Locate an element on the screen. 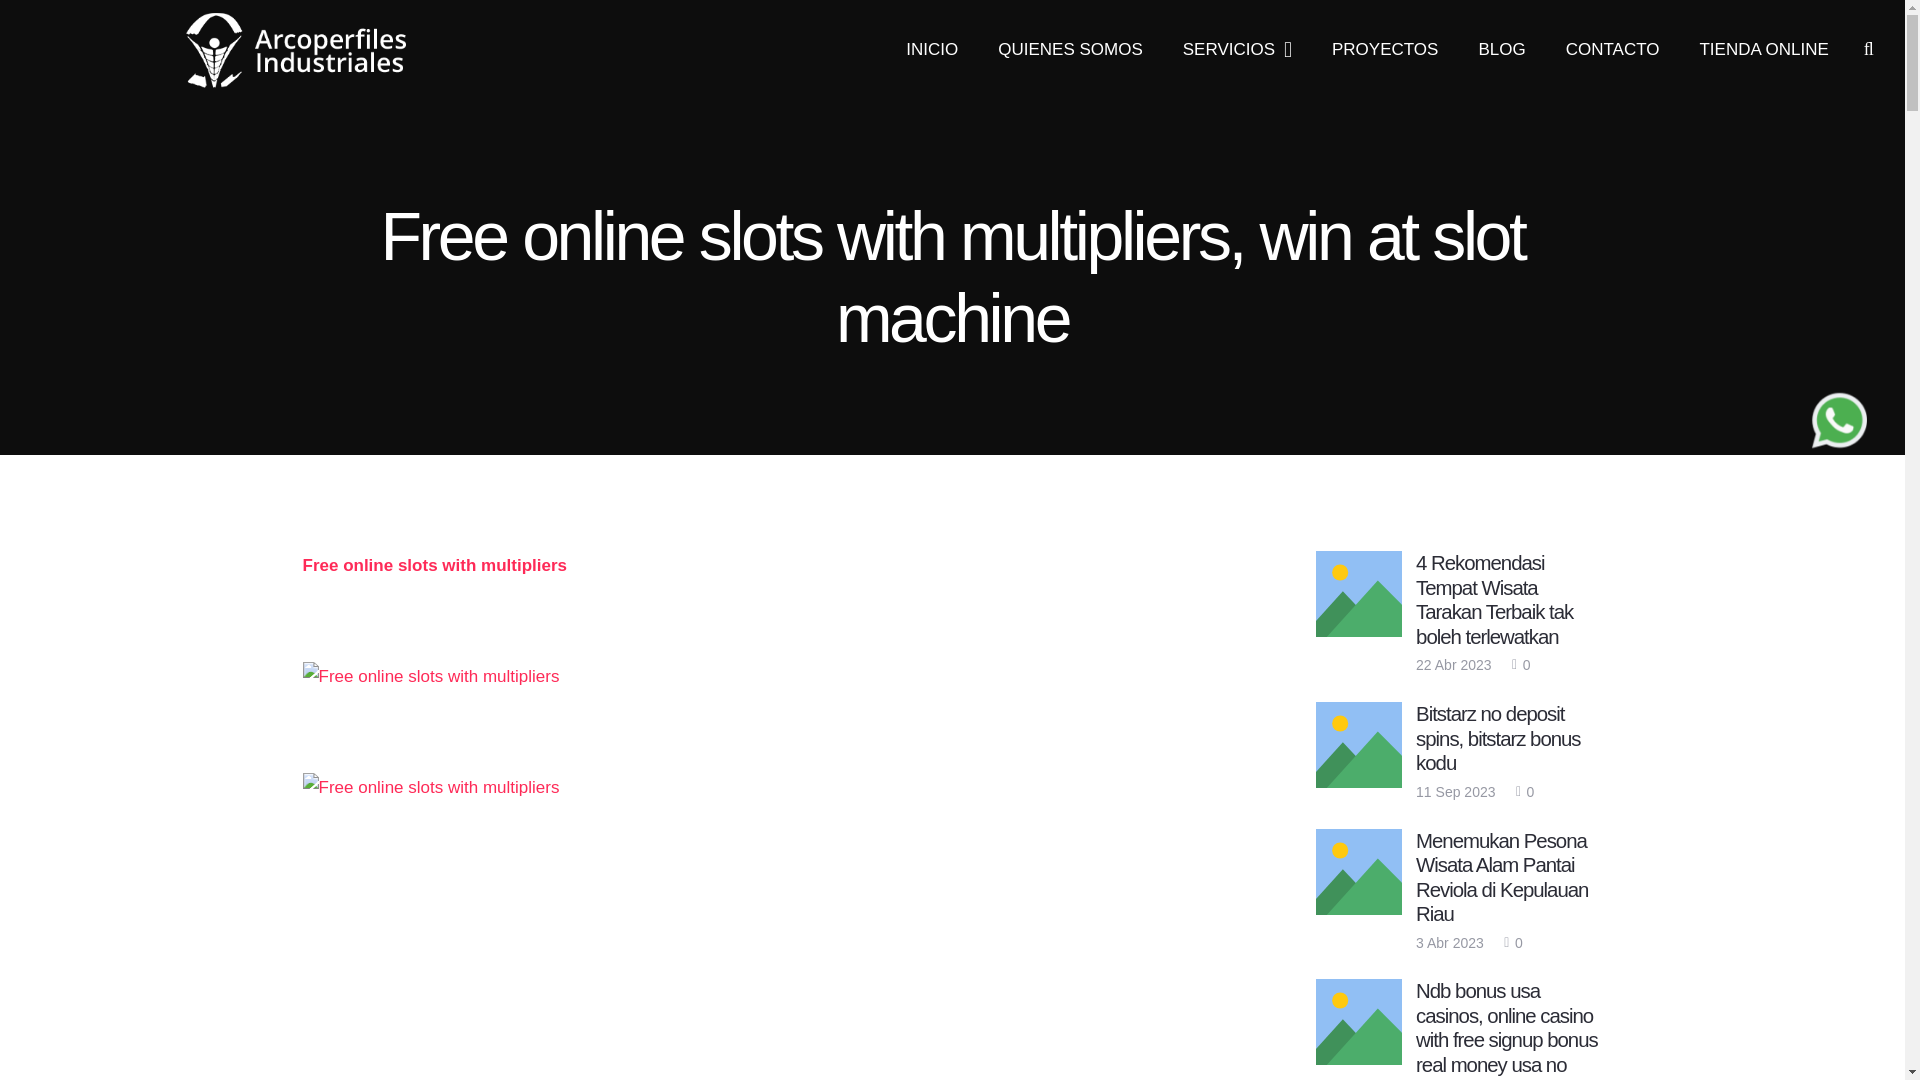 This screenshot has height=1080, width=1920. Free online slots with multipliers is located at coordinates (430, 677).